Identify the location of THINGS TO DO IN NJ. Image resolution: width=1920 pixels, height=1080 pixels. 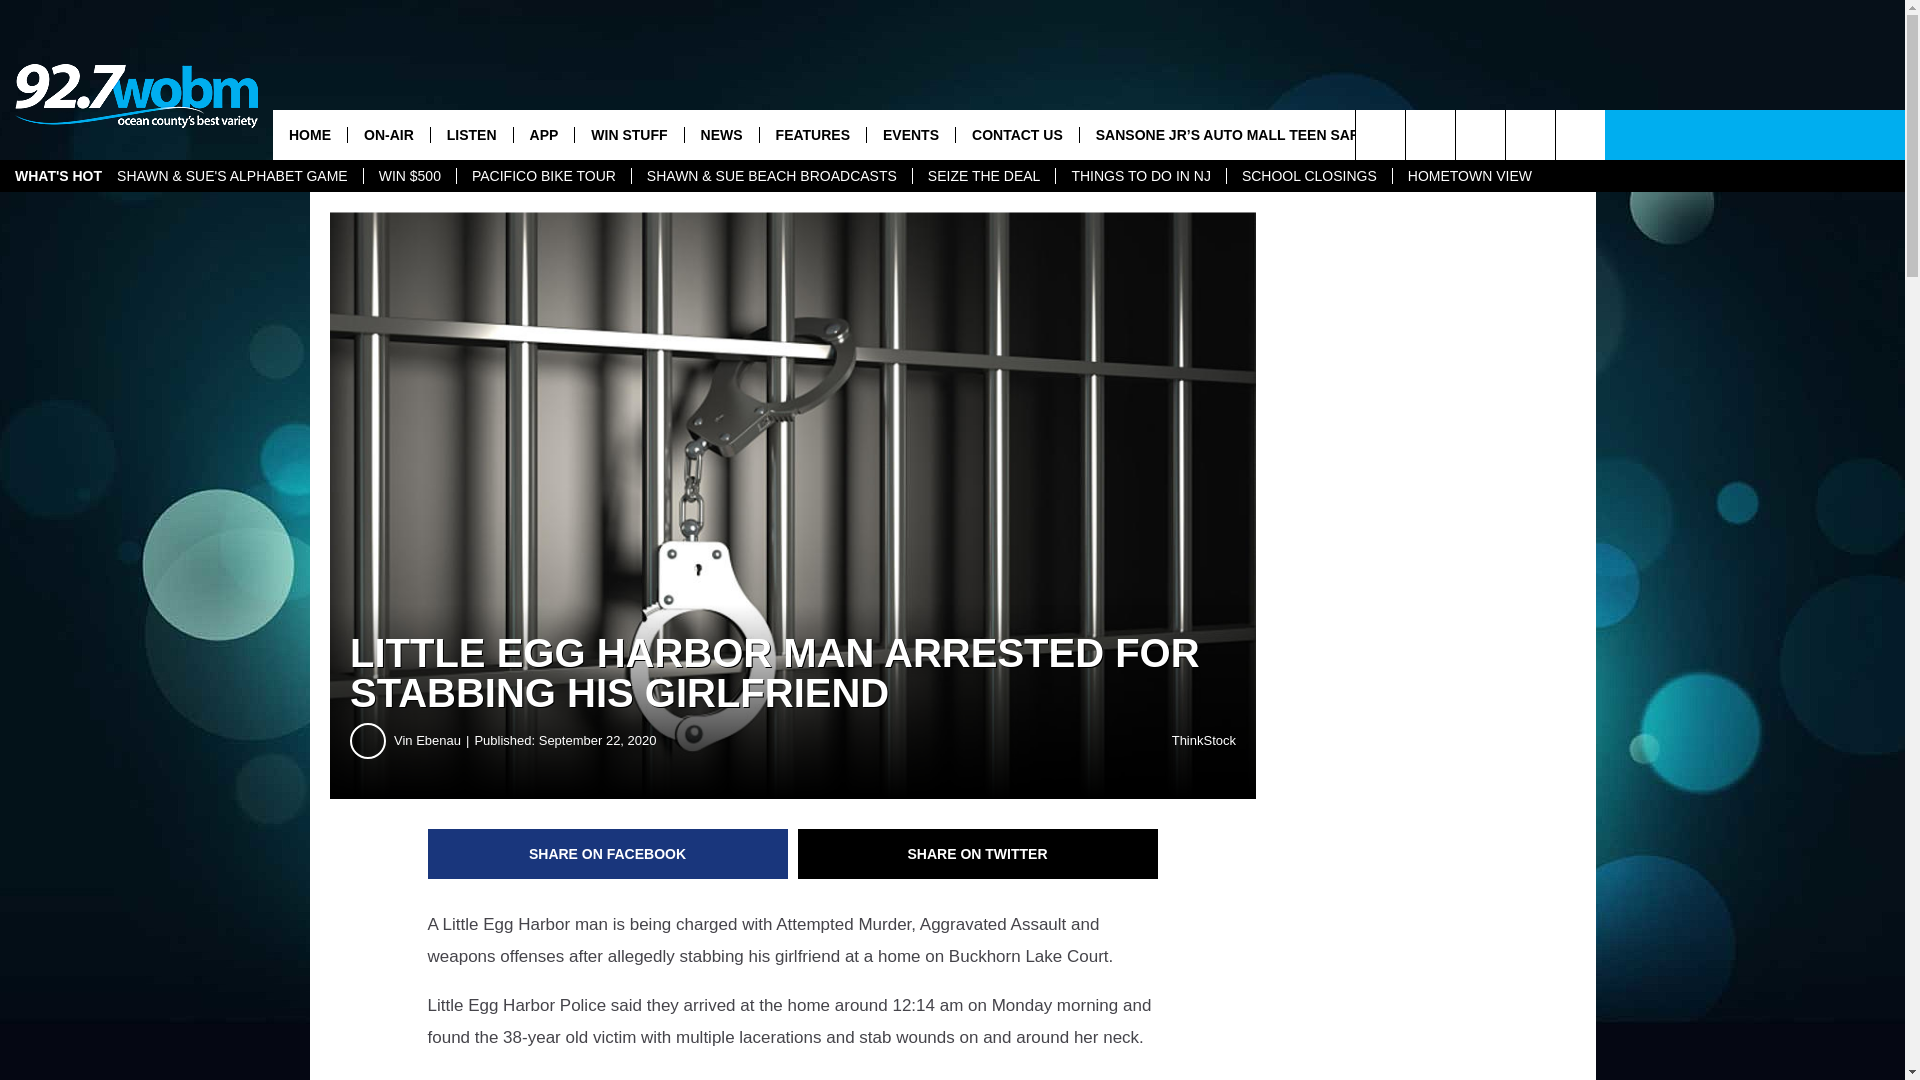
(1140, 176).